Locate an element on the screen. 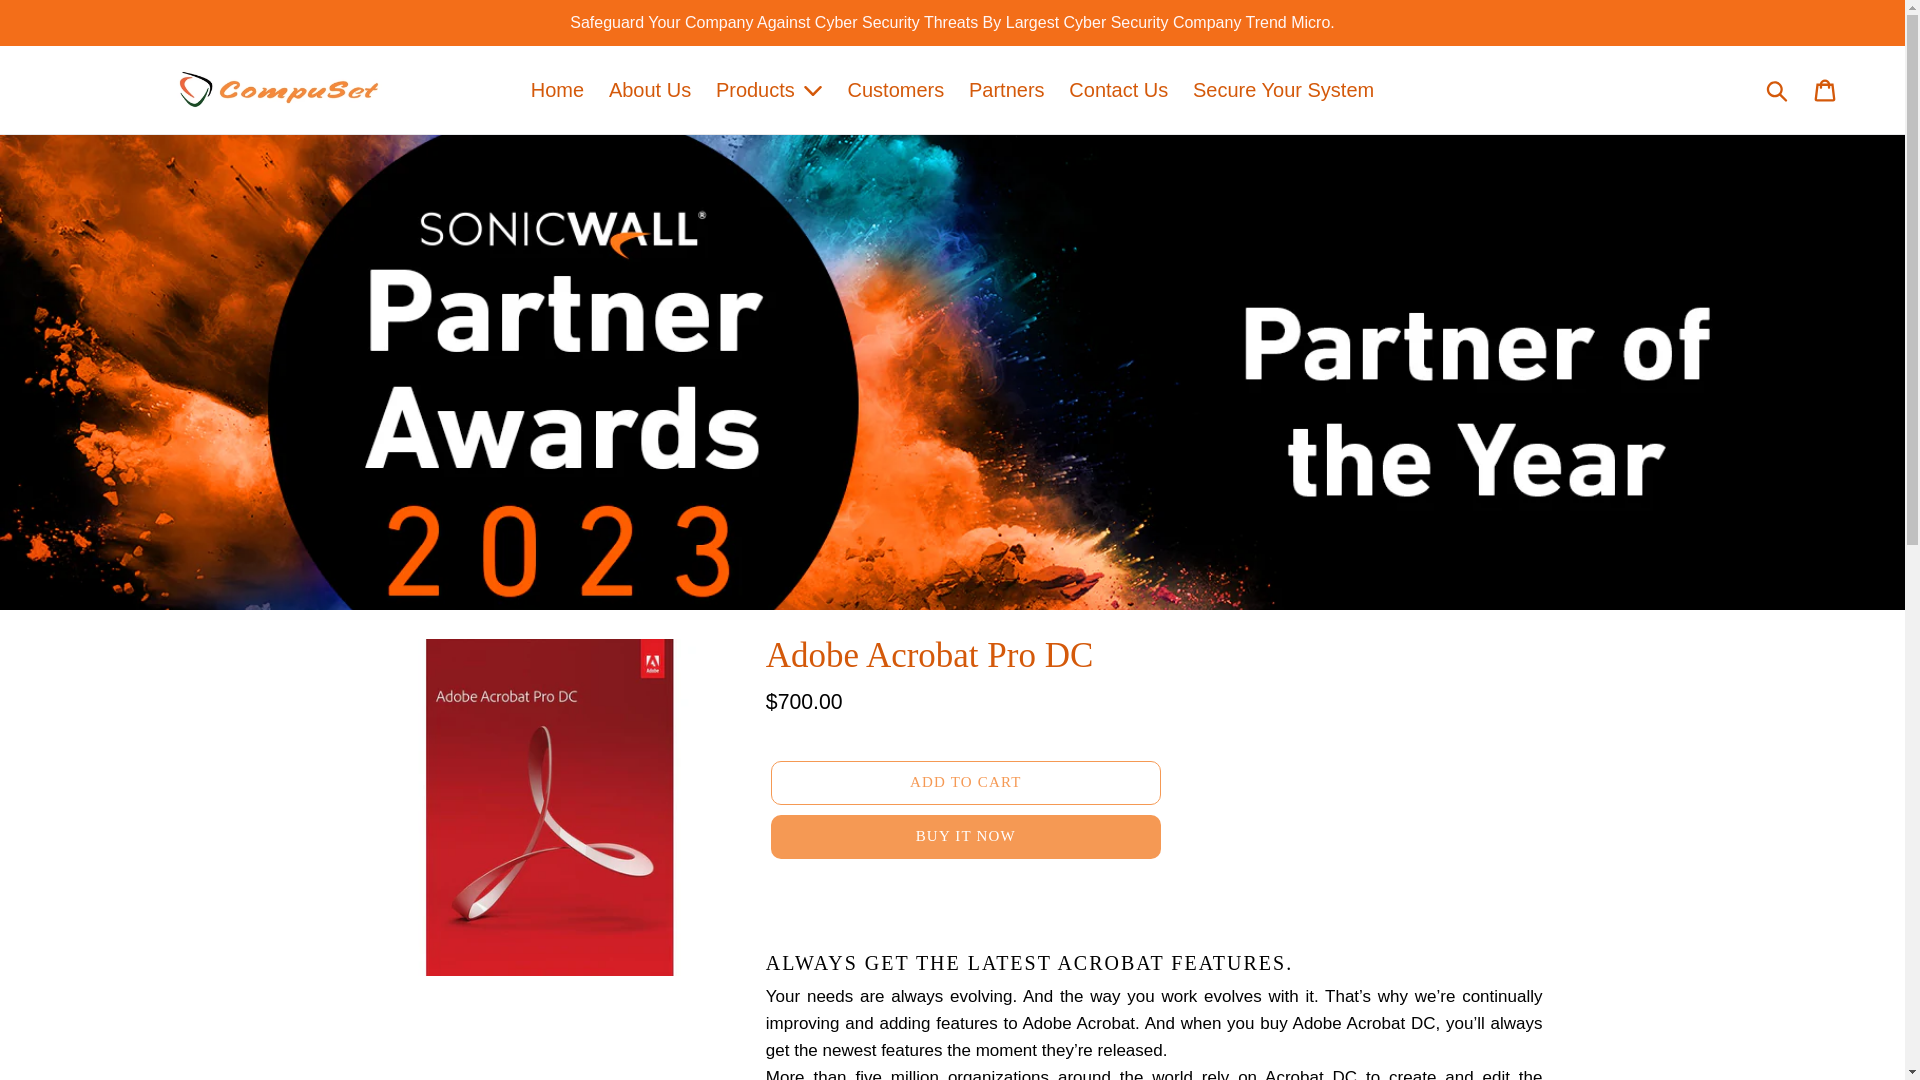 This screenshot has height=1080, width=1920. Partners is located at coordinates (1006, 90).